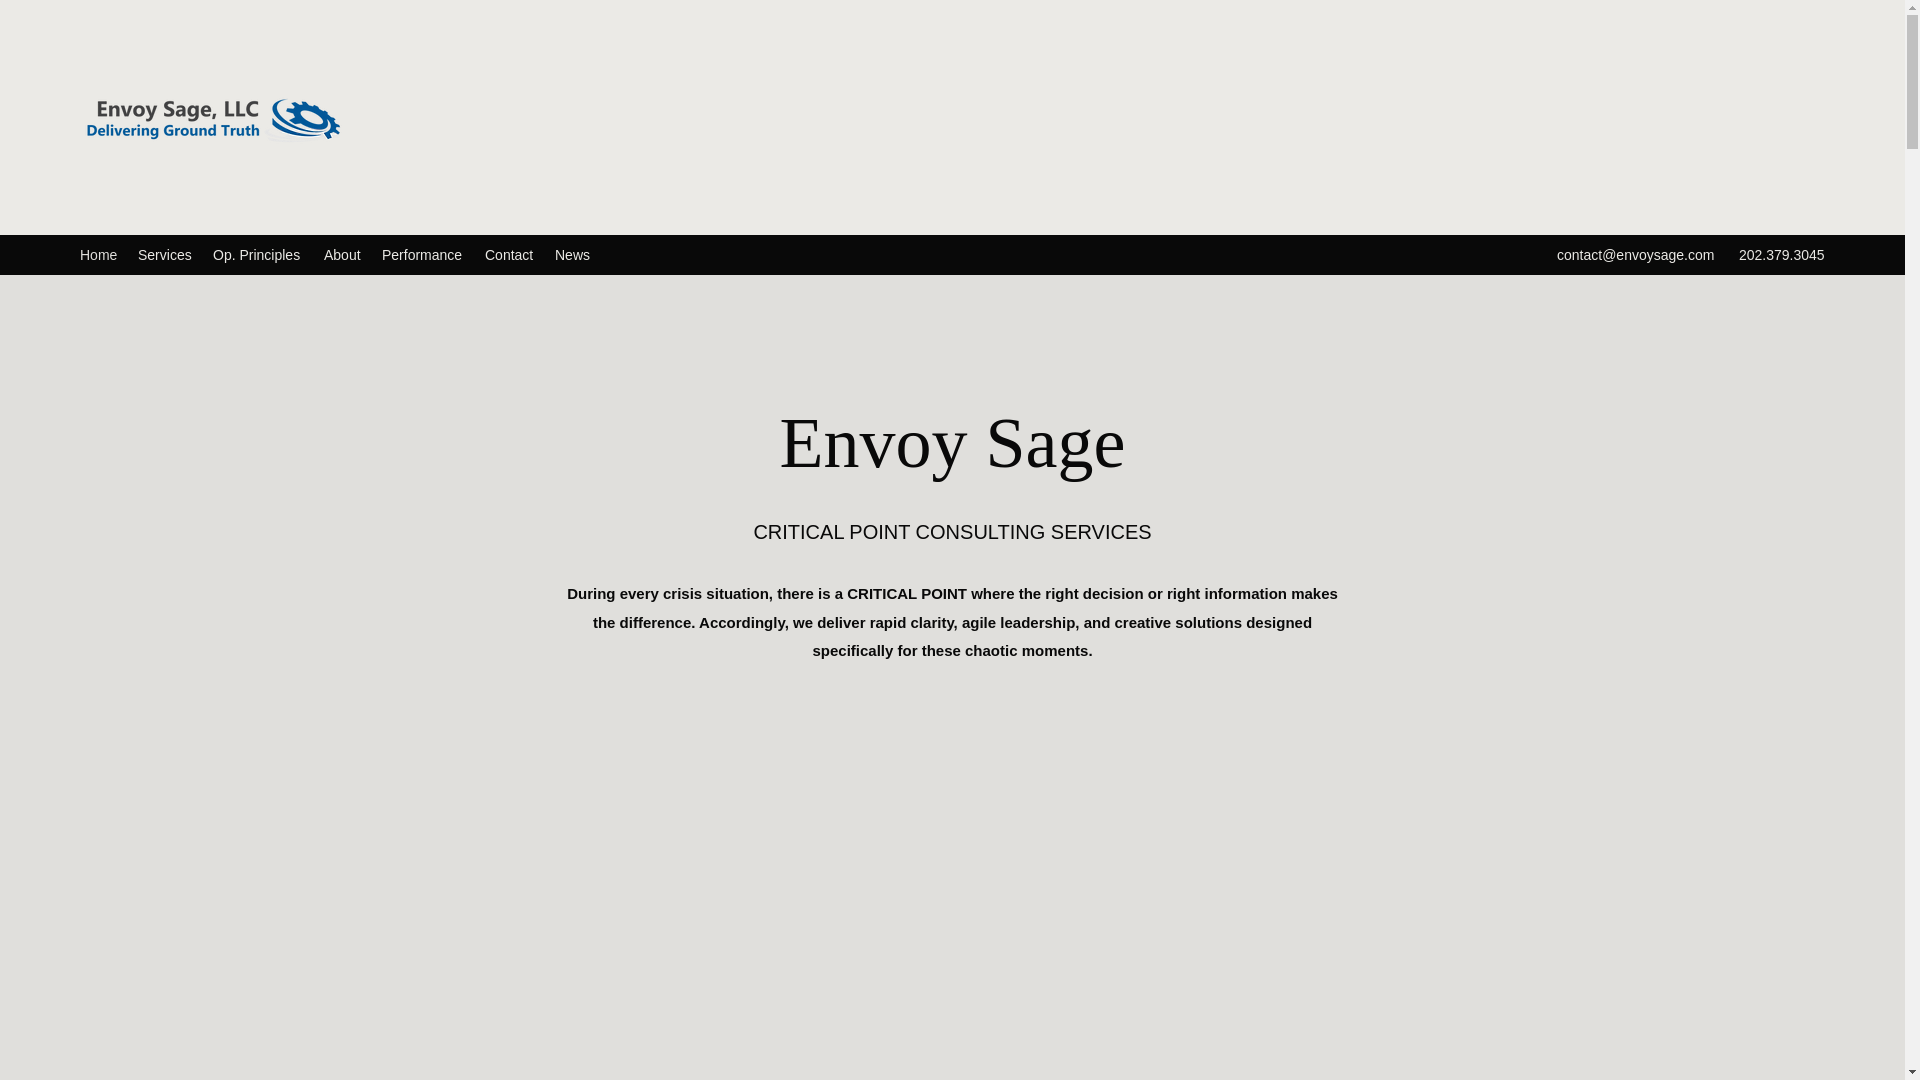  I want to click on About, so click(343, 254).